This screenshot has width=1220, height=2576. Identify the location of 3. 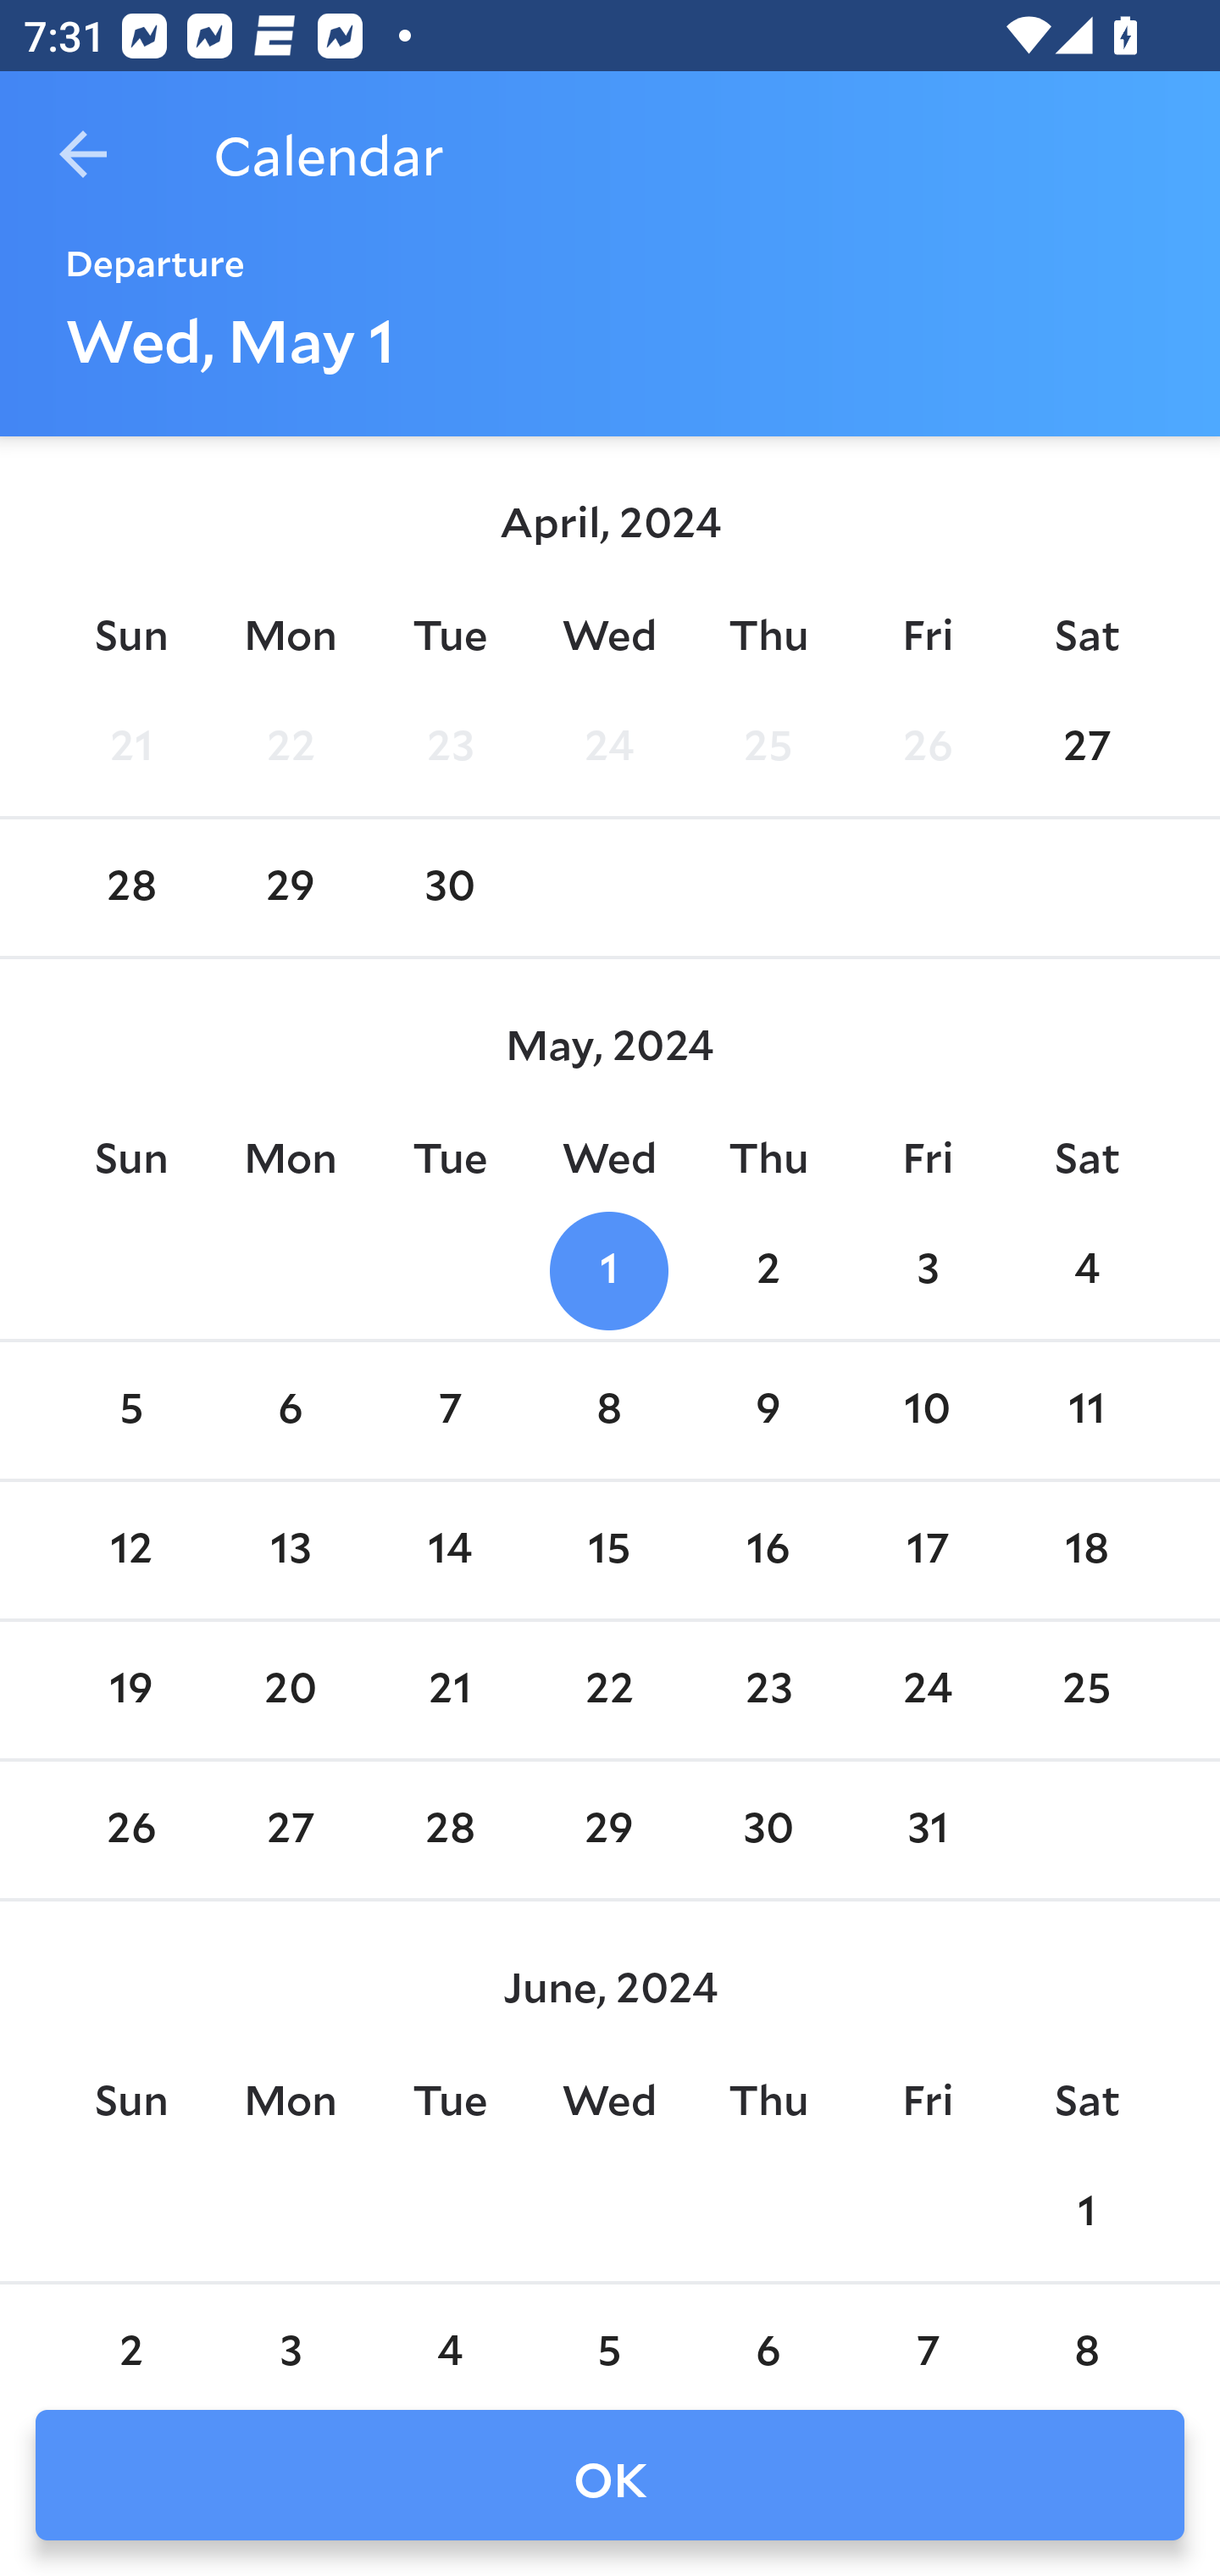
(291, 2334).